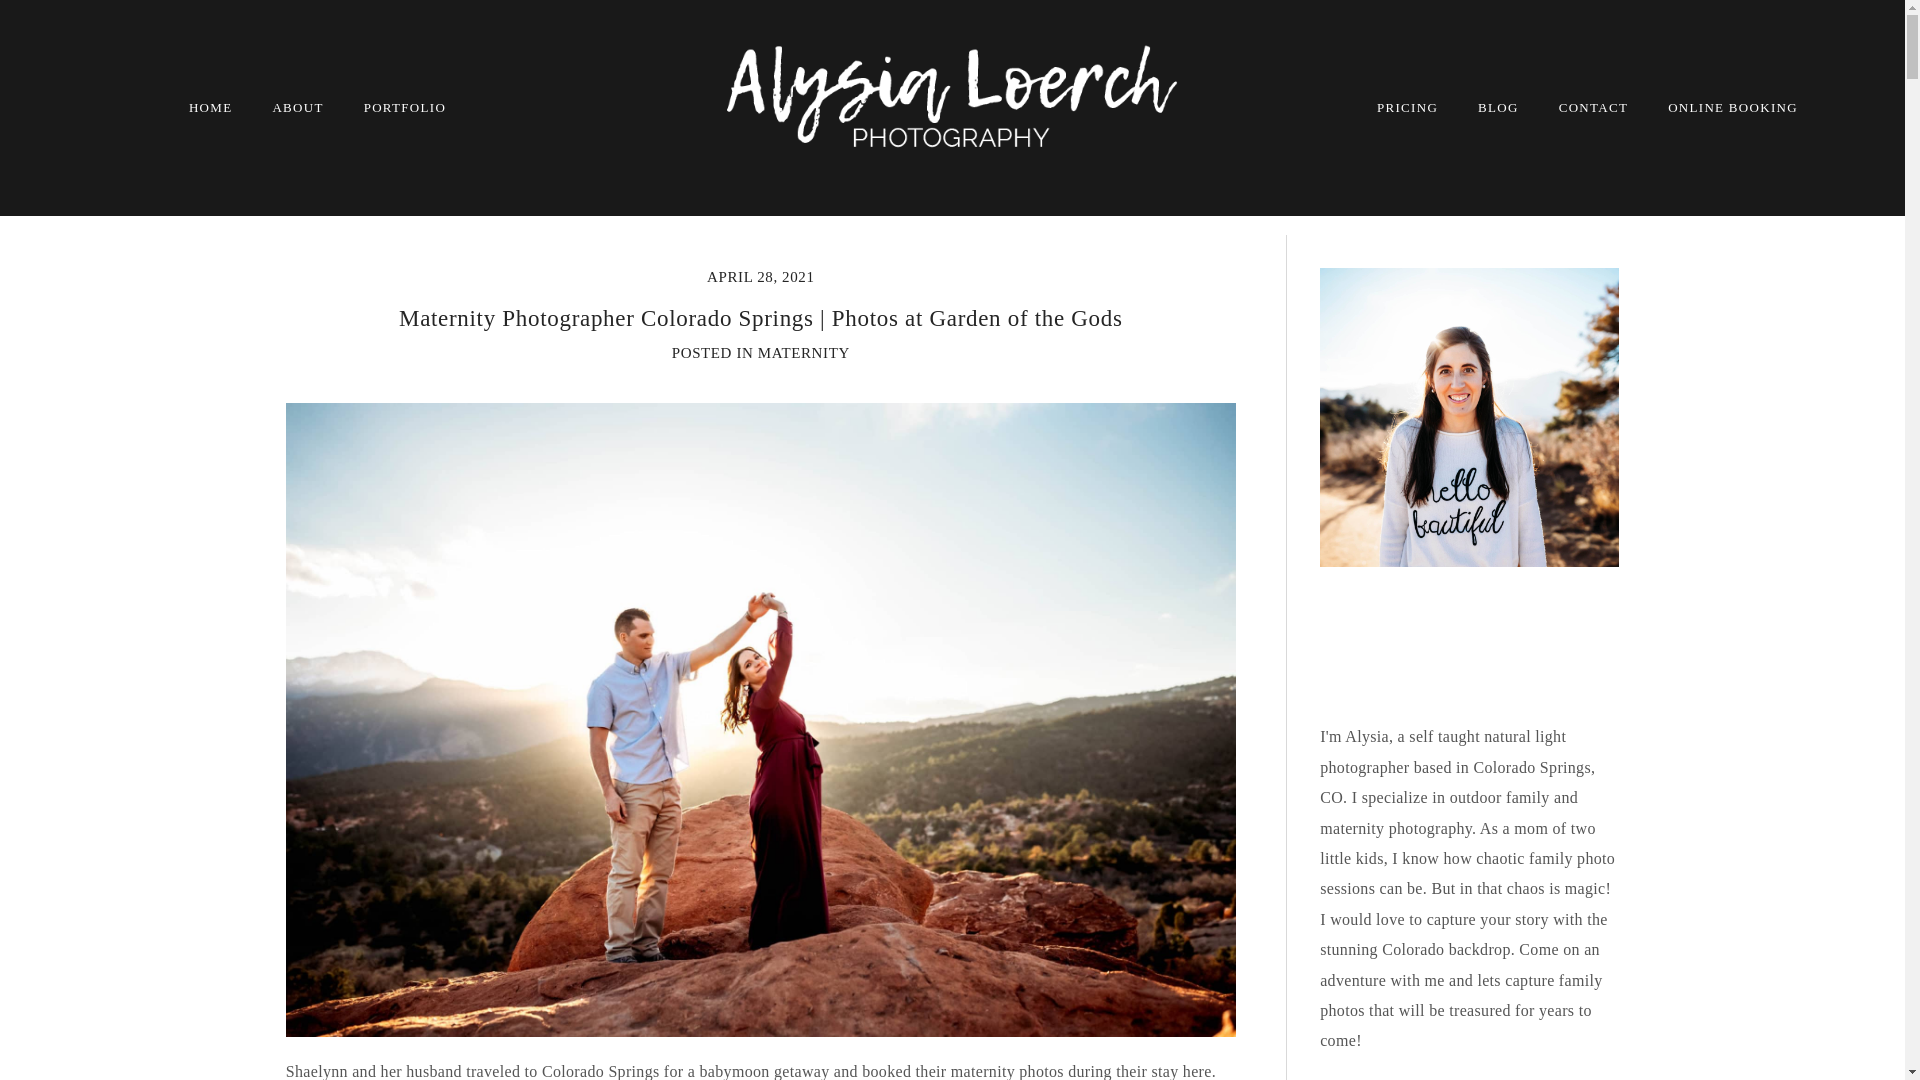  What do you see at coordinates (404, 107) in the screenshot?
I see `PORTFOLIO` at bounding box center [404, 107].